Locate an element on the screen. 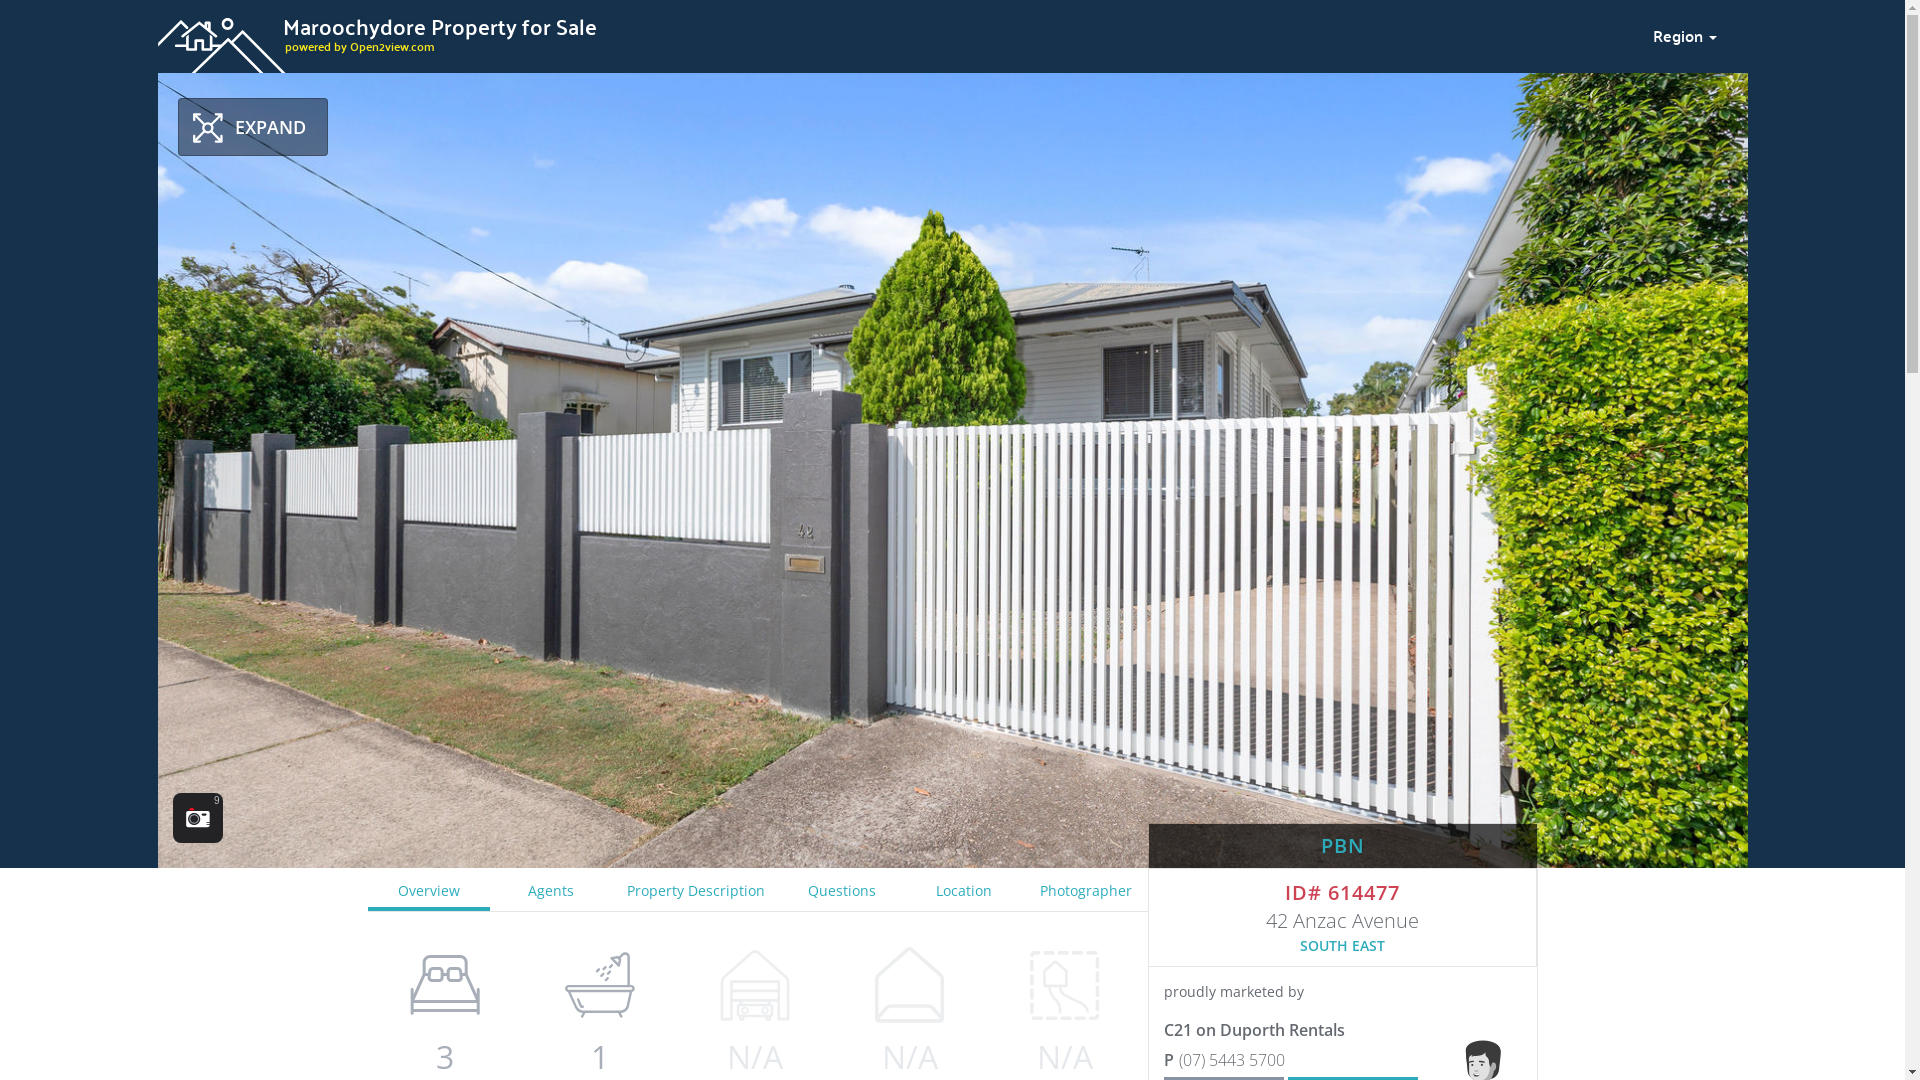 The width and height of the screenshot is (1920, 1080). Maroochydore Property for Sale
powered by Open2view.com is located at coordinates (893, 33).